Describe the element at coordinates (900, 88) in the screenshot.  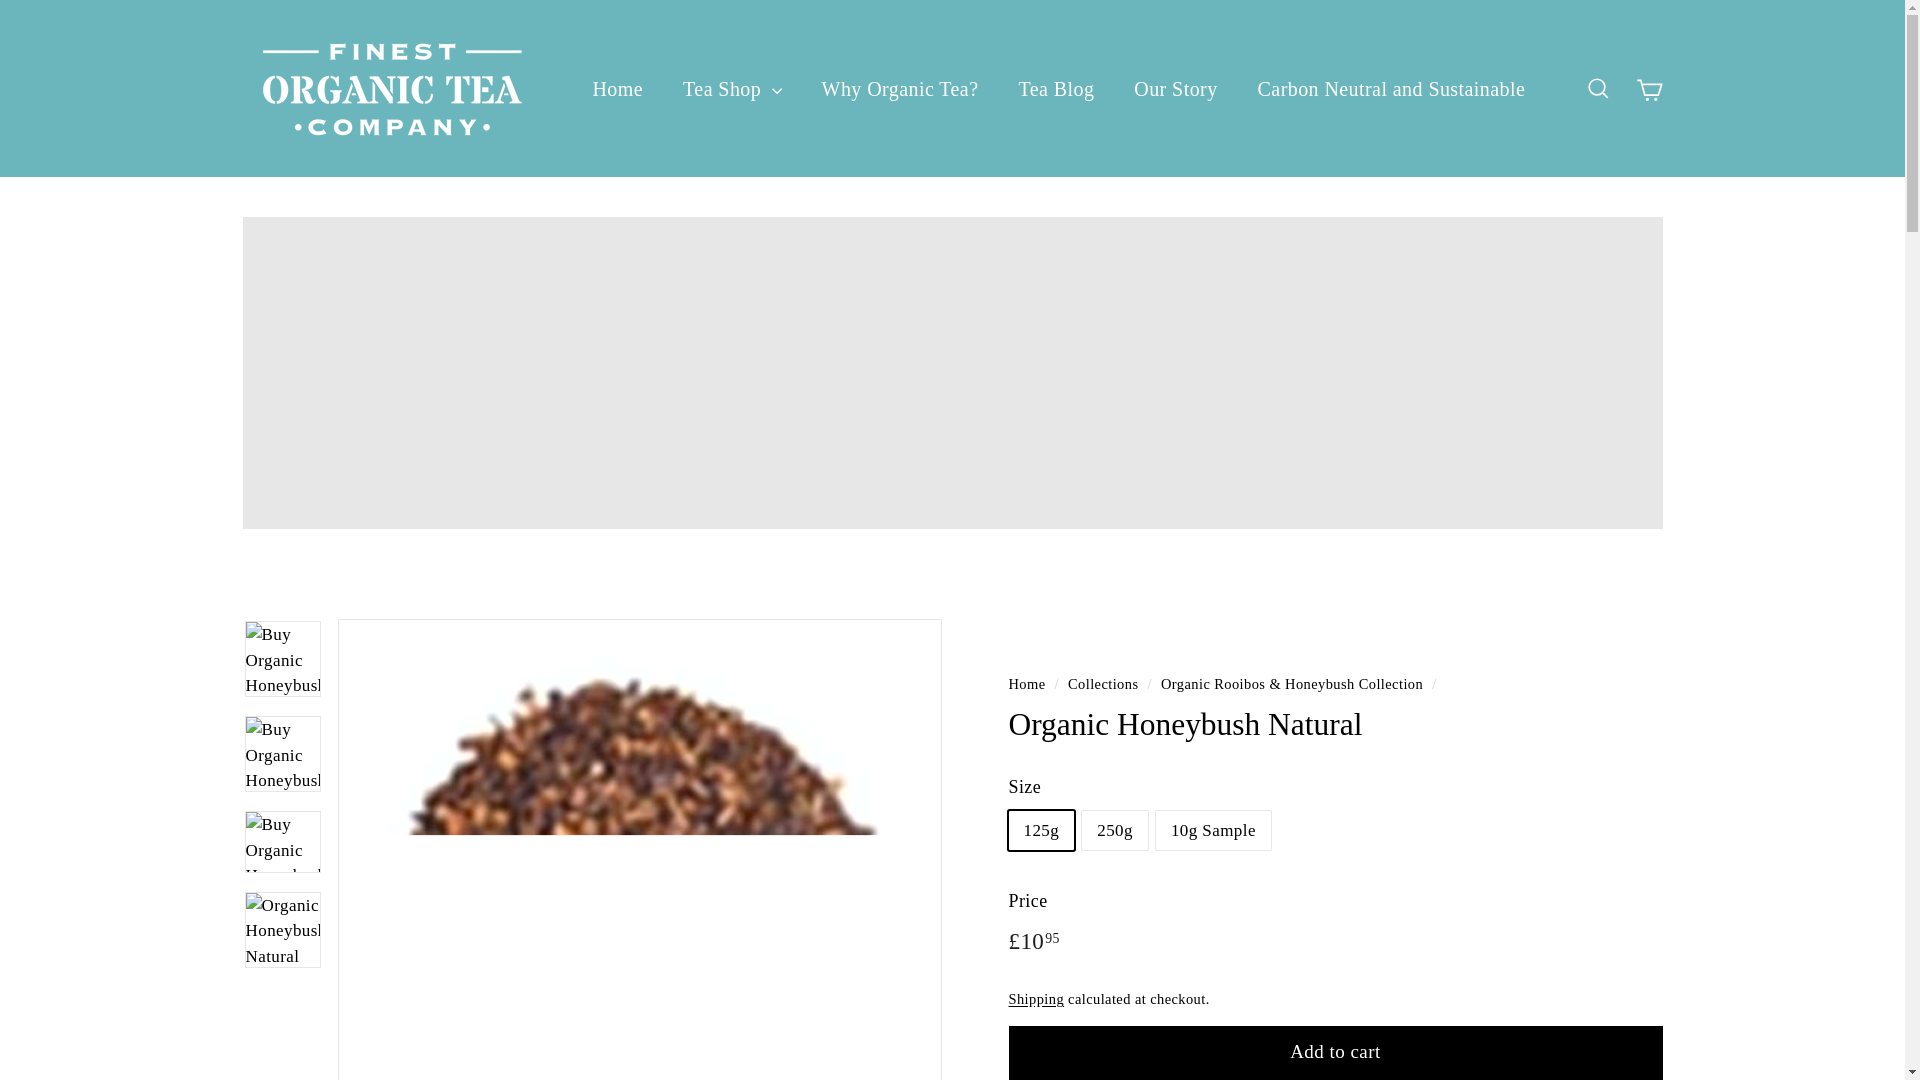
I see `Why Organic Tea?` at that location.